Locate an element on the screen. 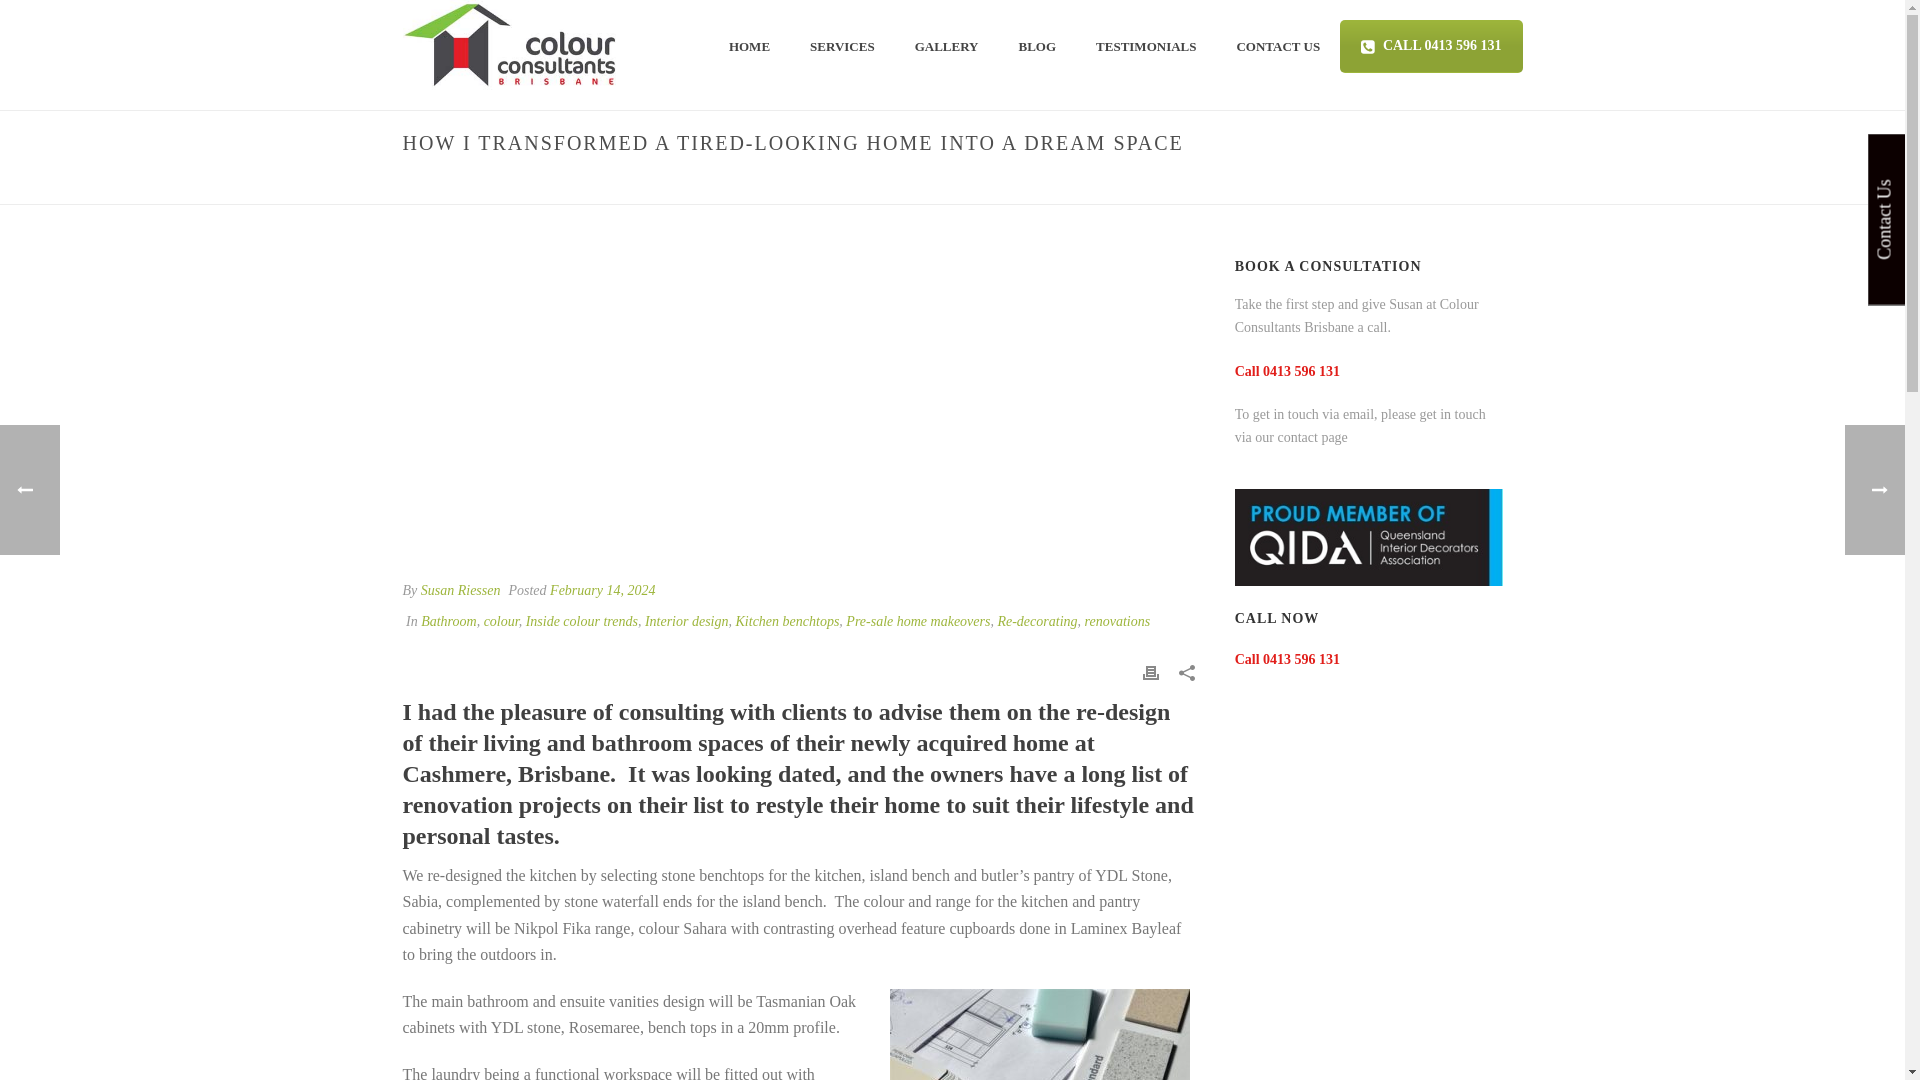 This screenshot has width=1920, height=1080. TESTIMONIALS is located at coordinates (1145, 44).